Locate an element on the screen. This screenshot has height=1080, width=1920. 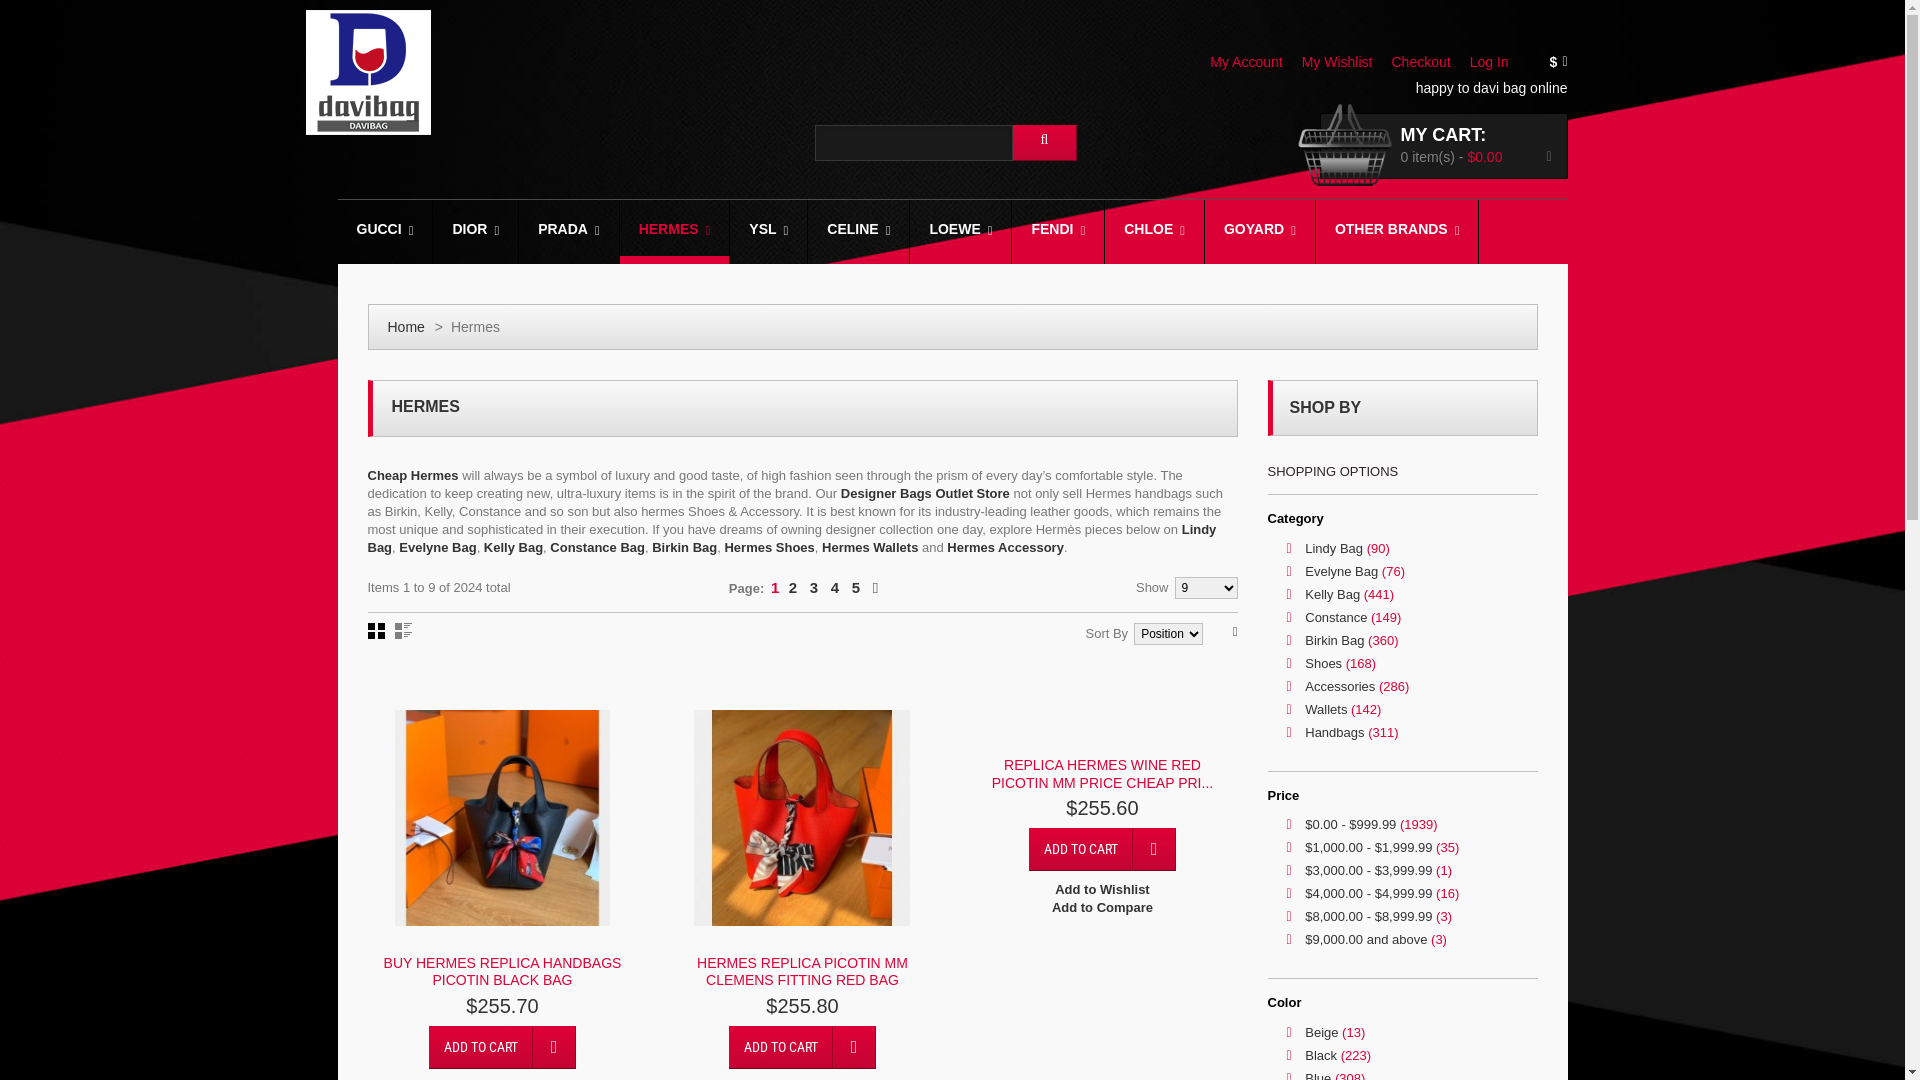
List is located at coordinates (402, 631).